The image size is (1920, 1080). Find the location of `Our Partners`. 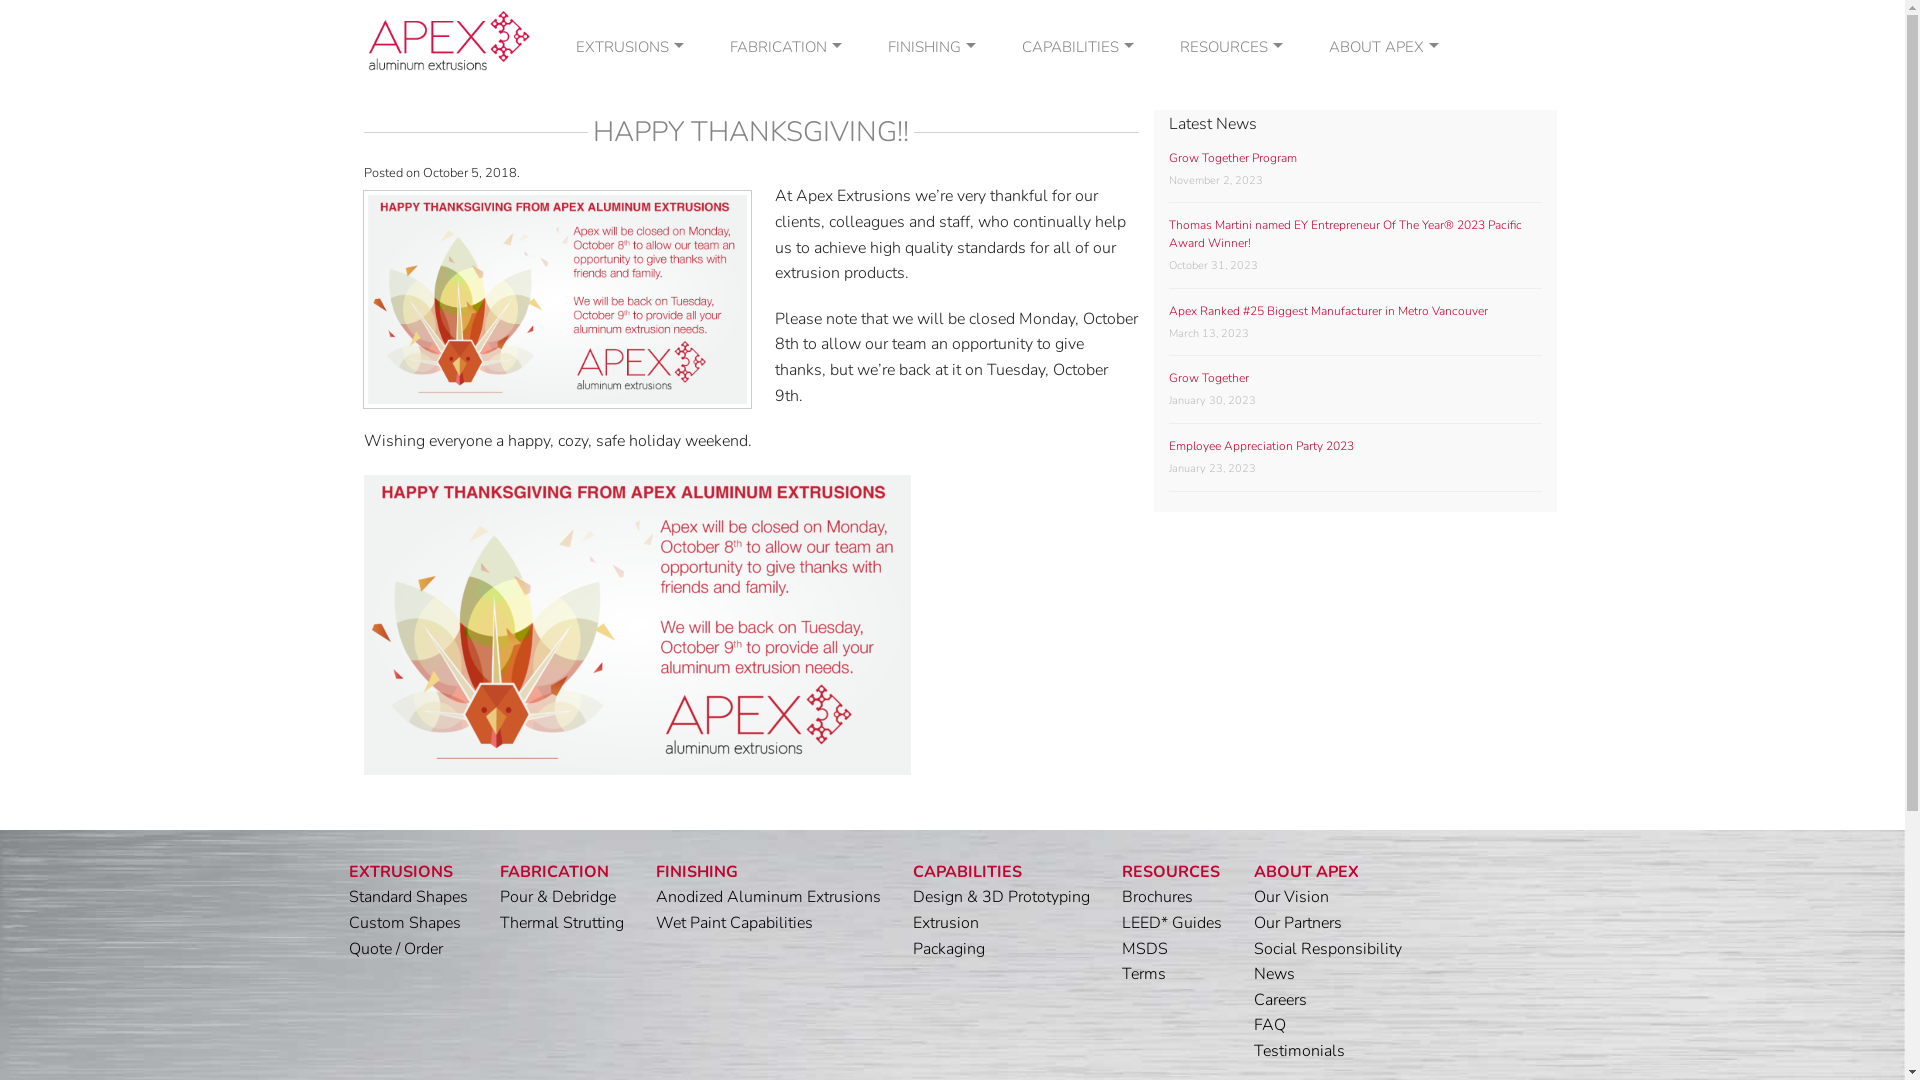

Our Partners is located at coordinates (1298, 923).